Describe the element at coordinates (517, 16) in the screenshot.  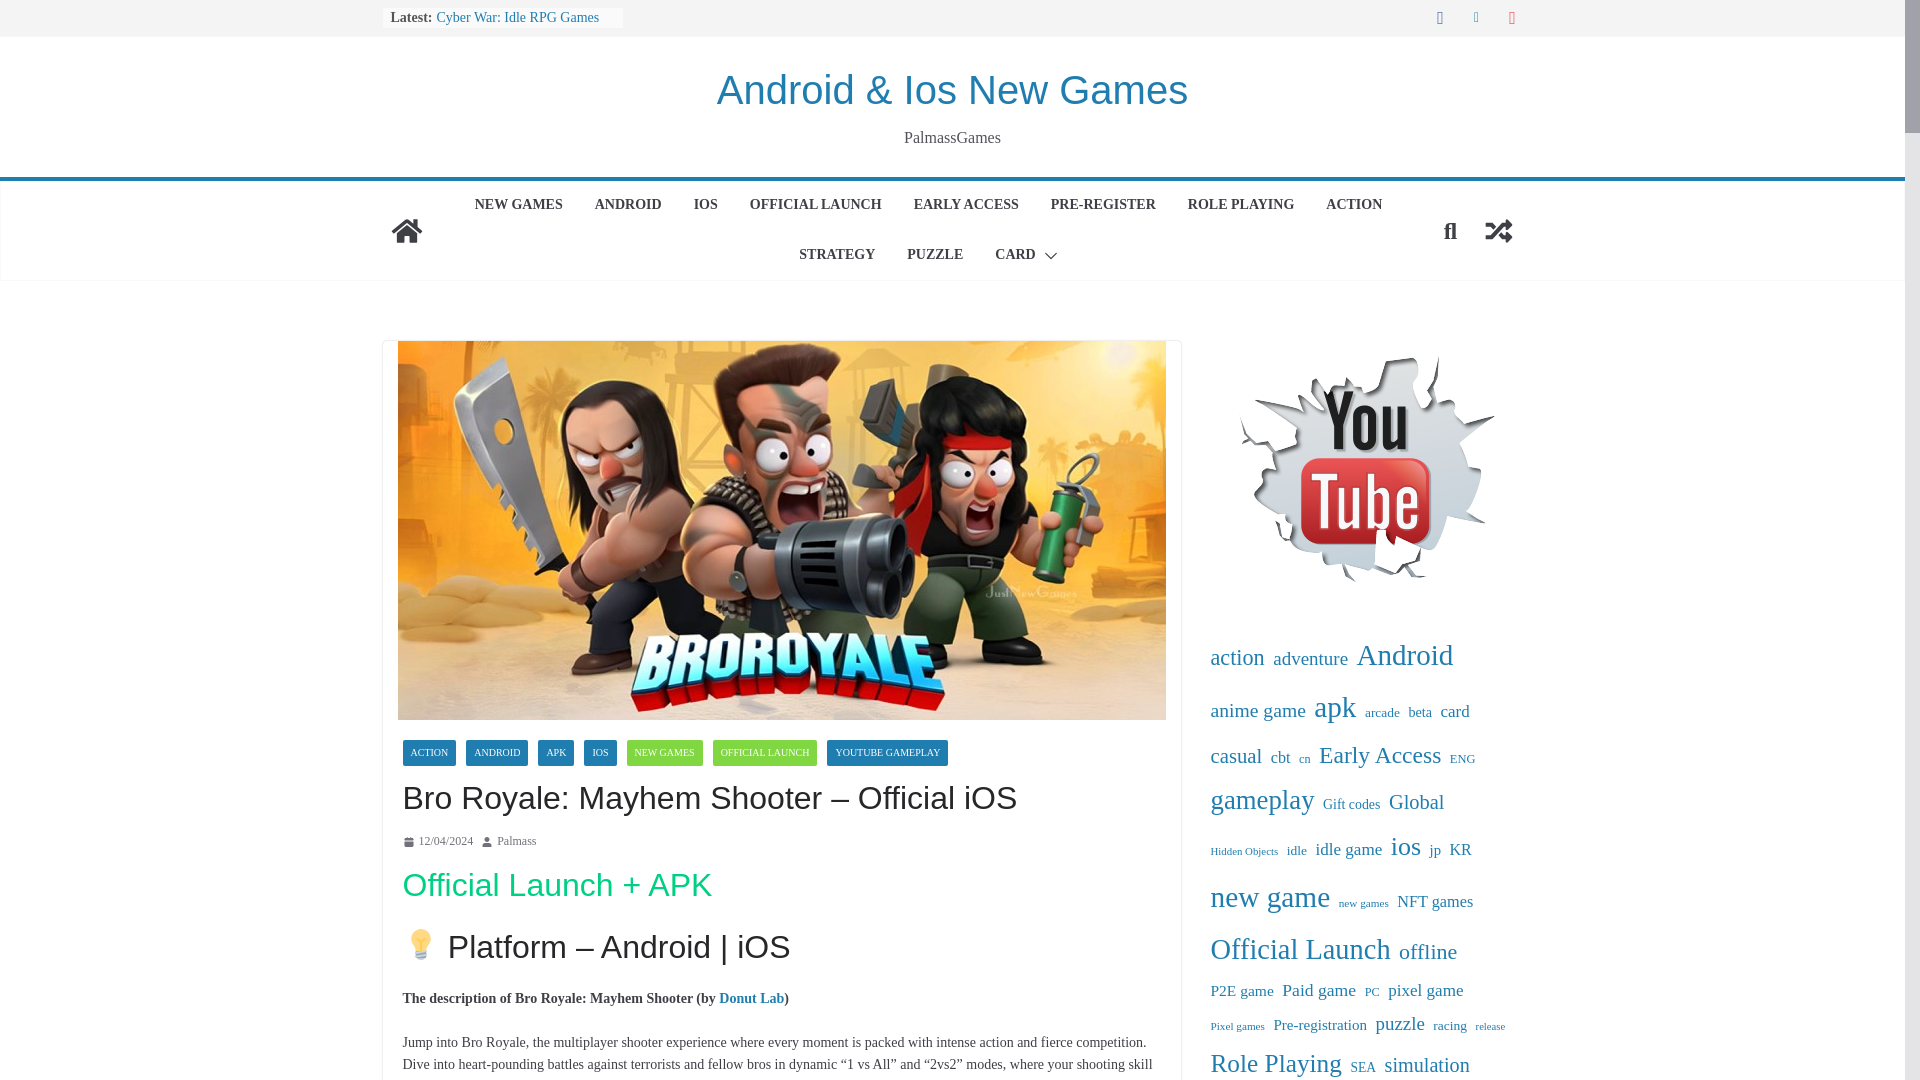
I see `Cyber War: Idle RPG Games` at that location.